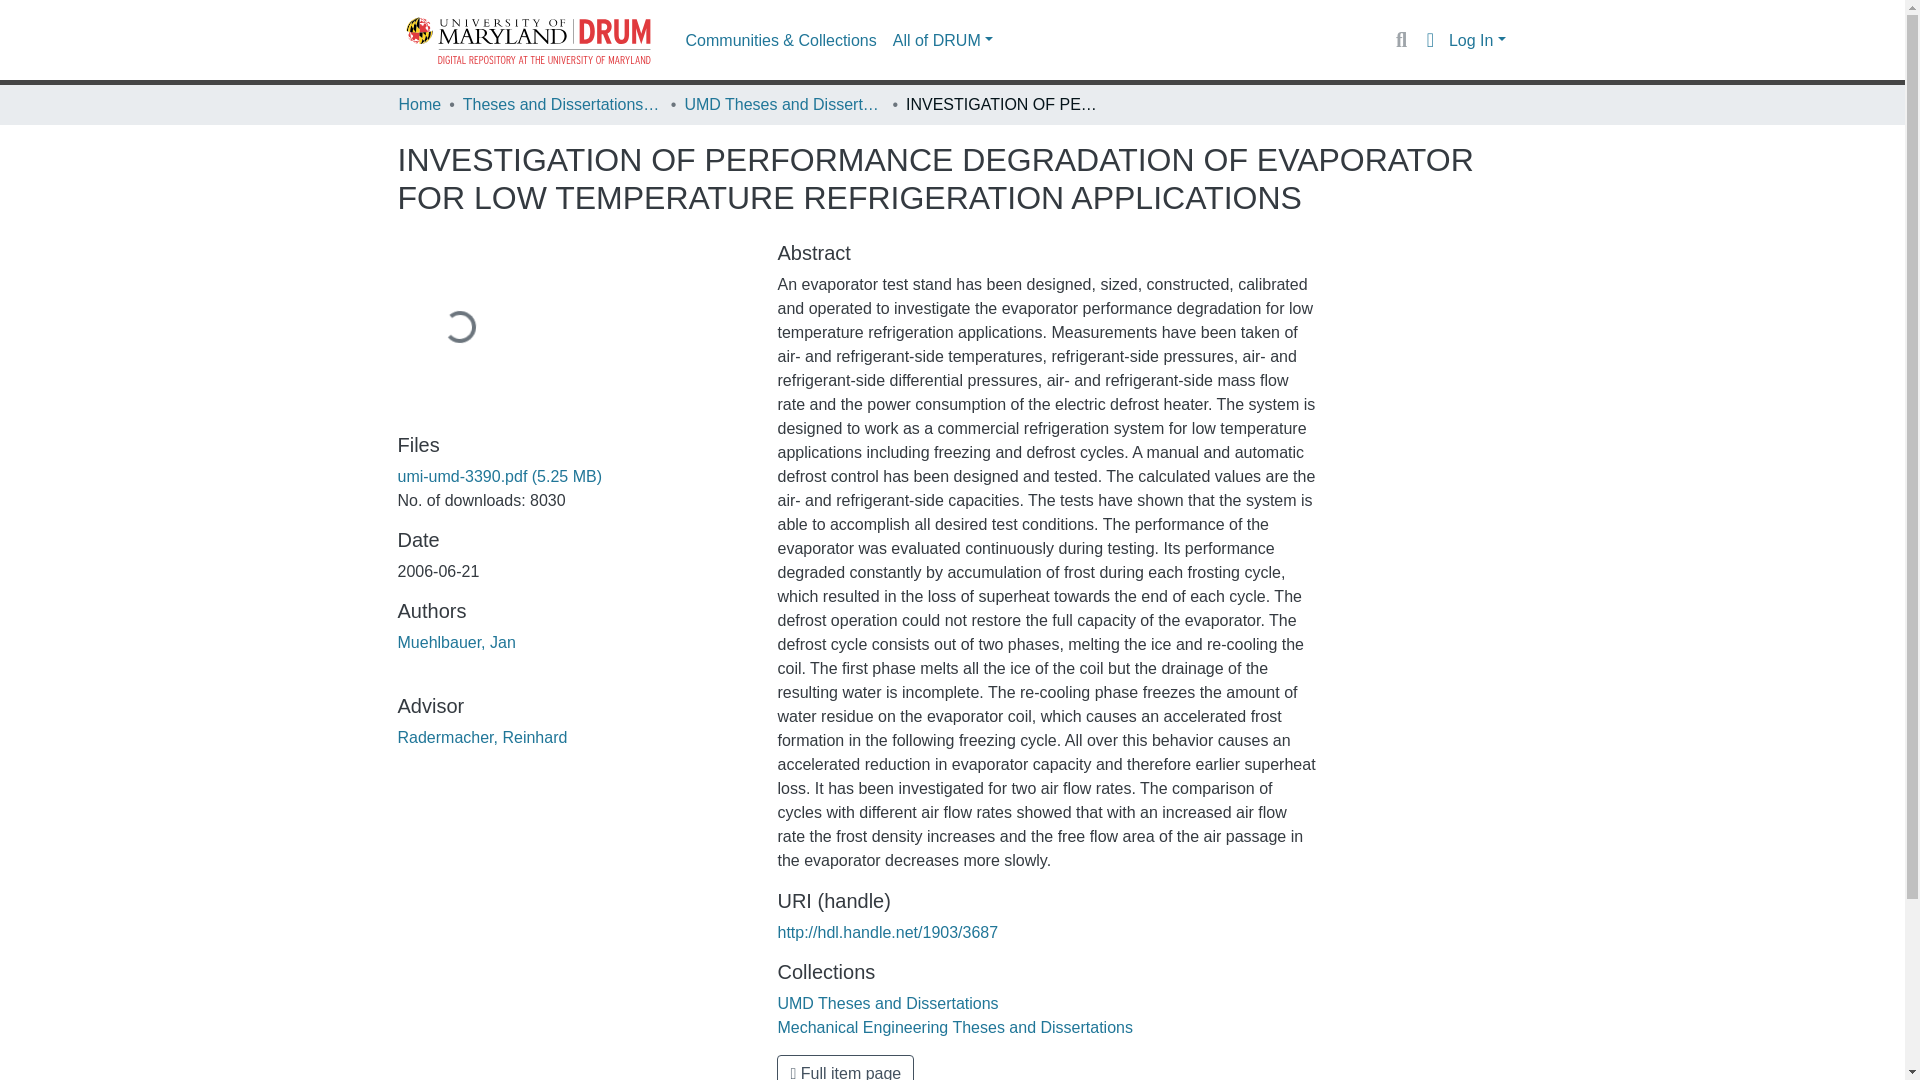 The width and height of the screenshot is (1920, 1080). Describe the element at coordinates (419, 104) in the screenshot. I see `Home` at that location.